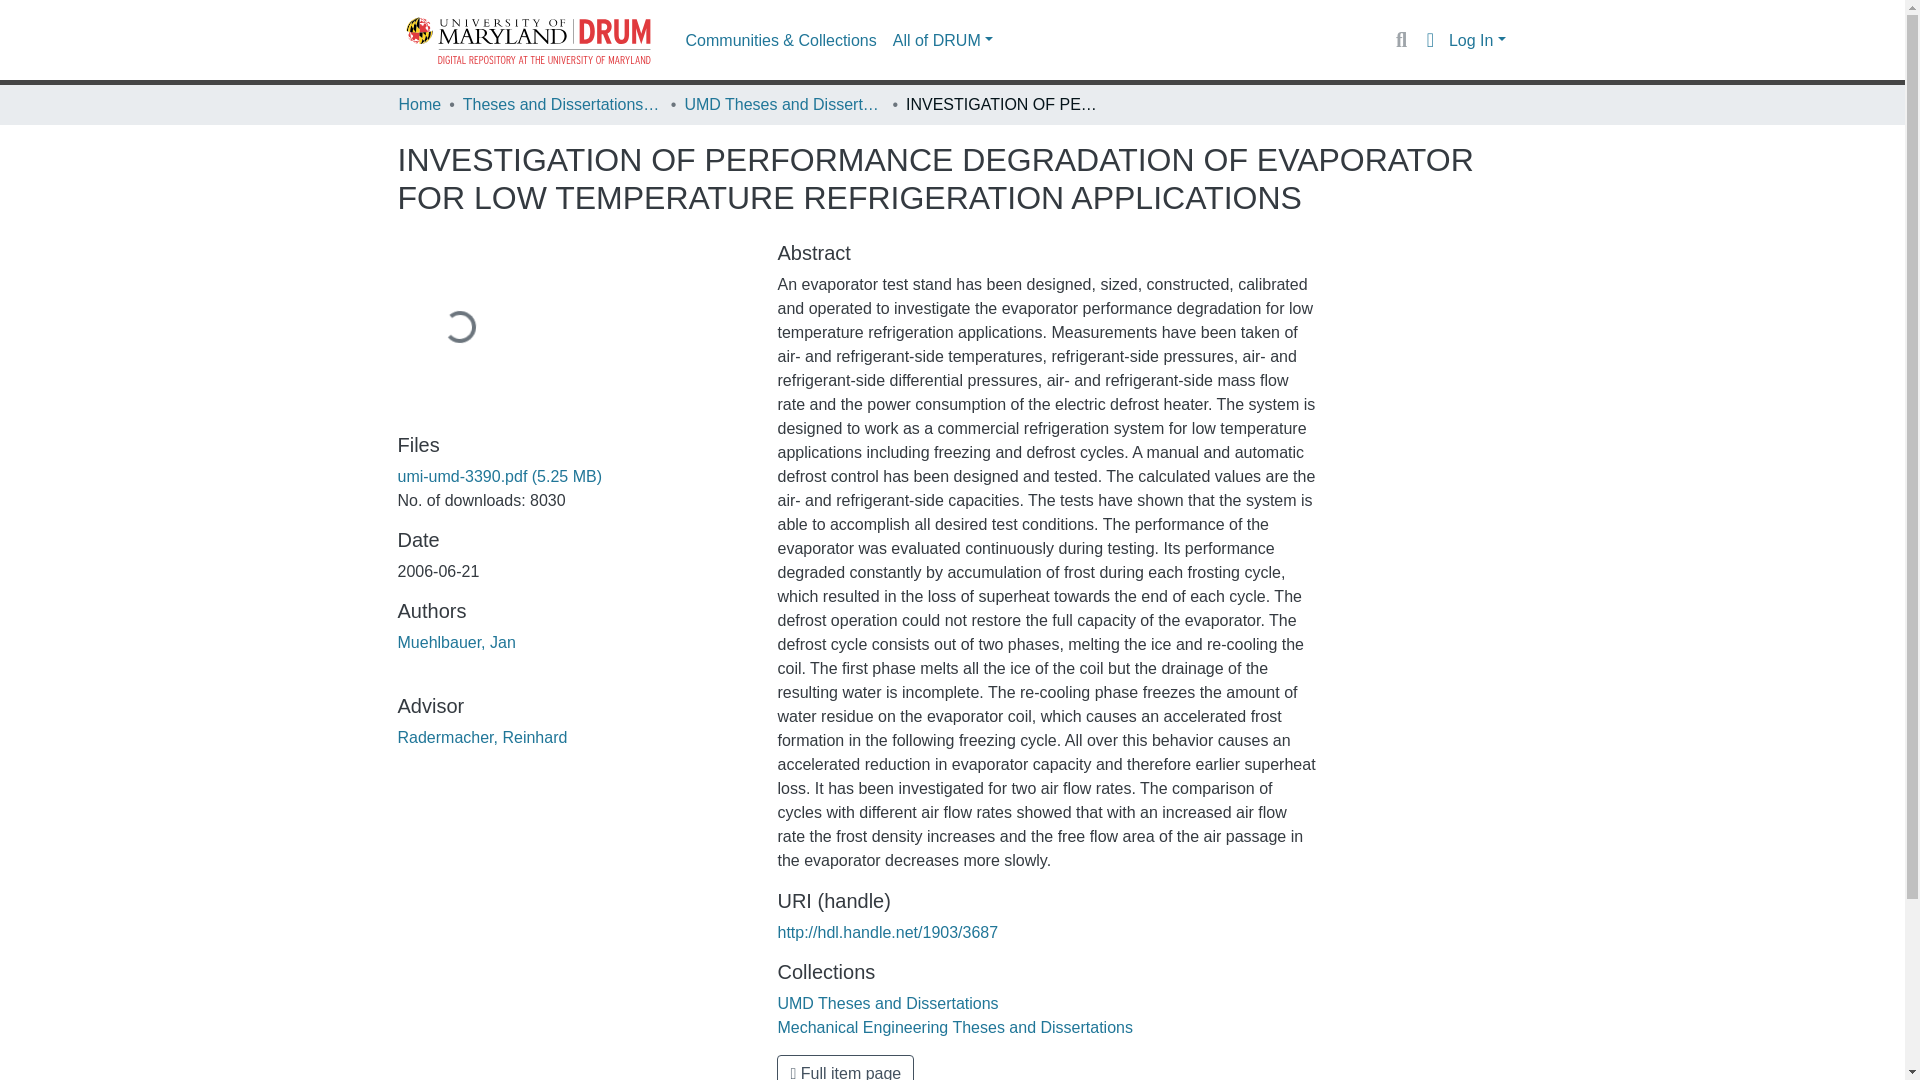 The width and height of the screenshot is (1920, 1080). Describe the element at coordinates (419, 104) in the screenshot. I see `Home` at that location.